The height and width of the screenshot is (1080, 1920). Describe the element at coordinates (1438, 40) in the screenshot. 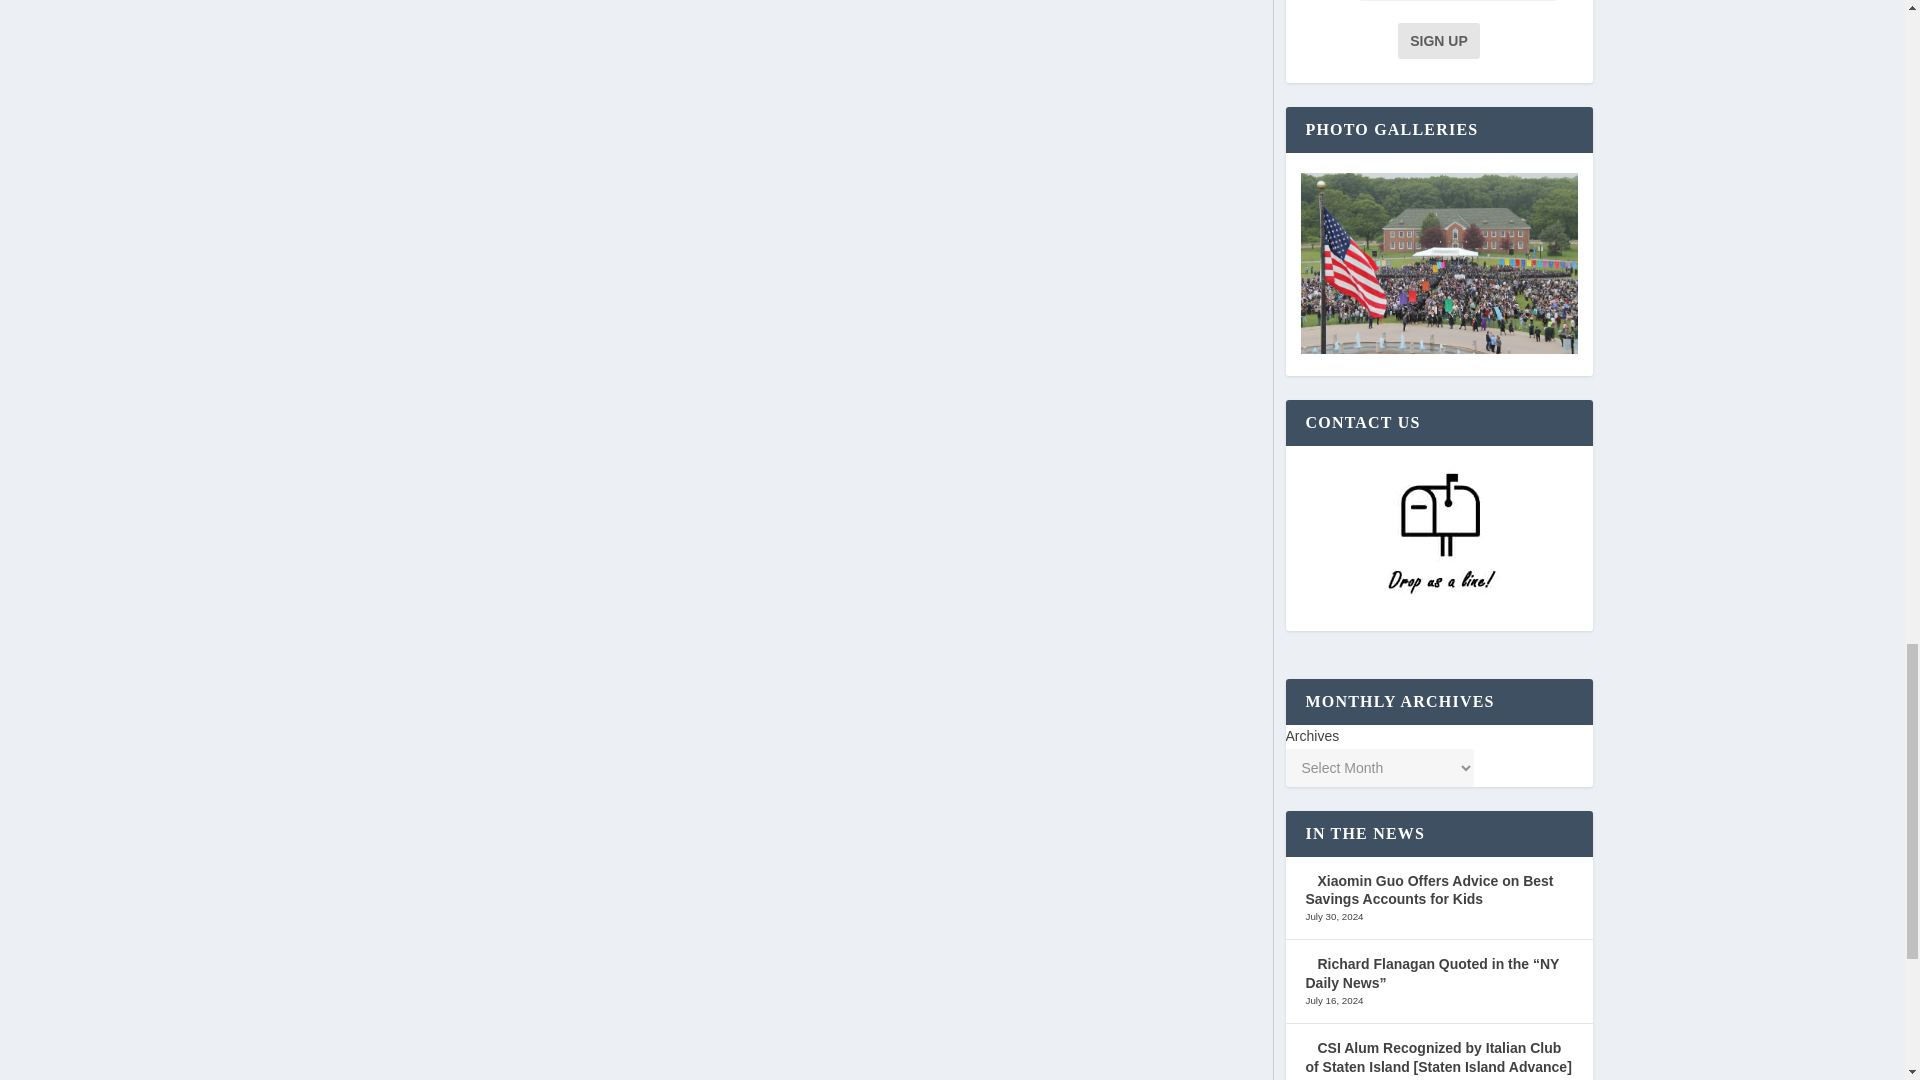

I see `Sign up` at that location.